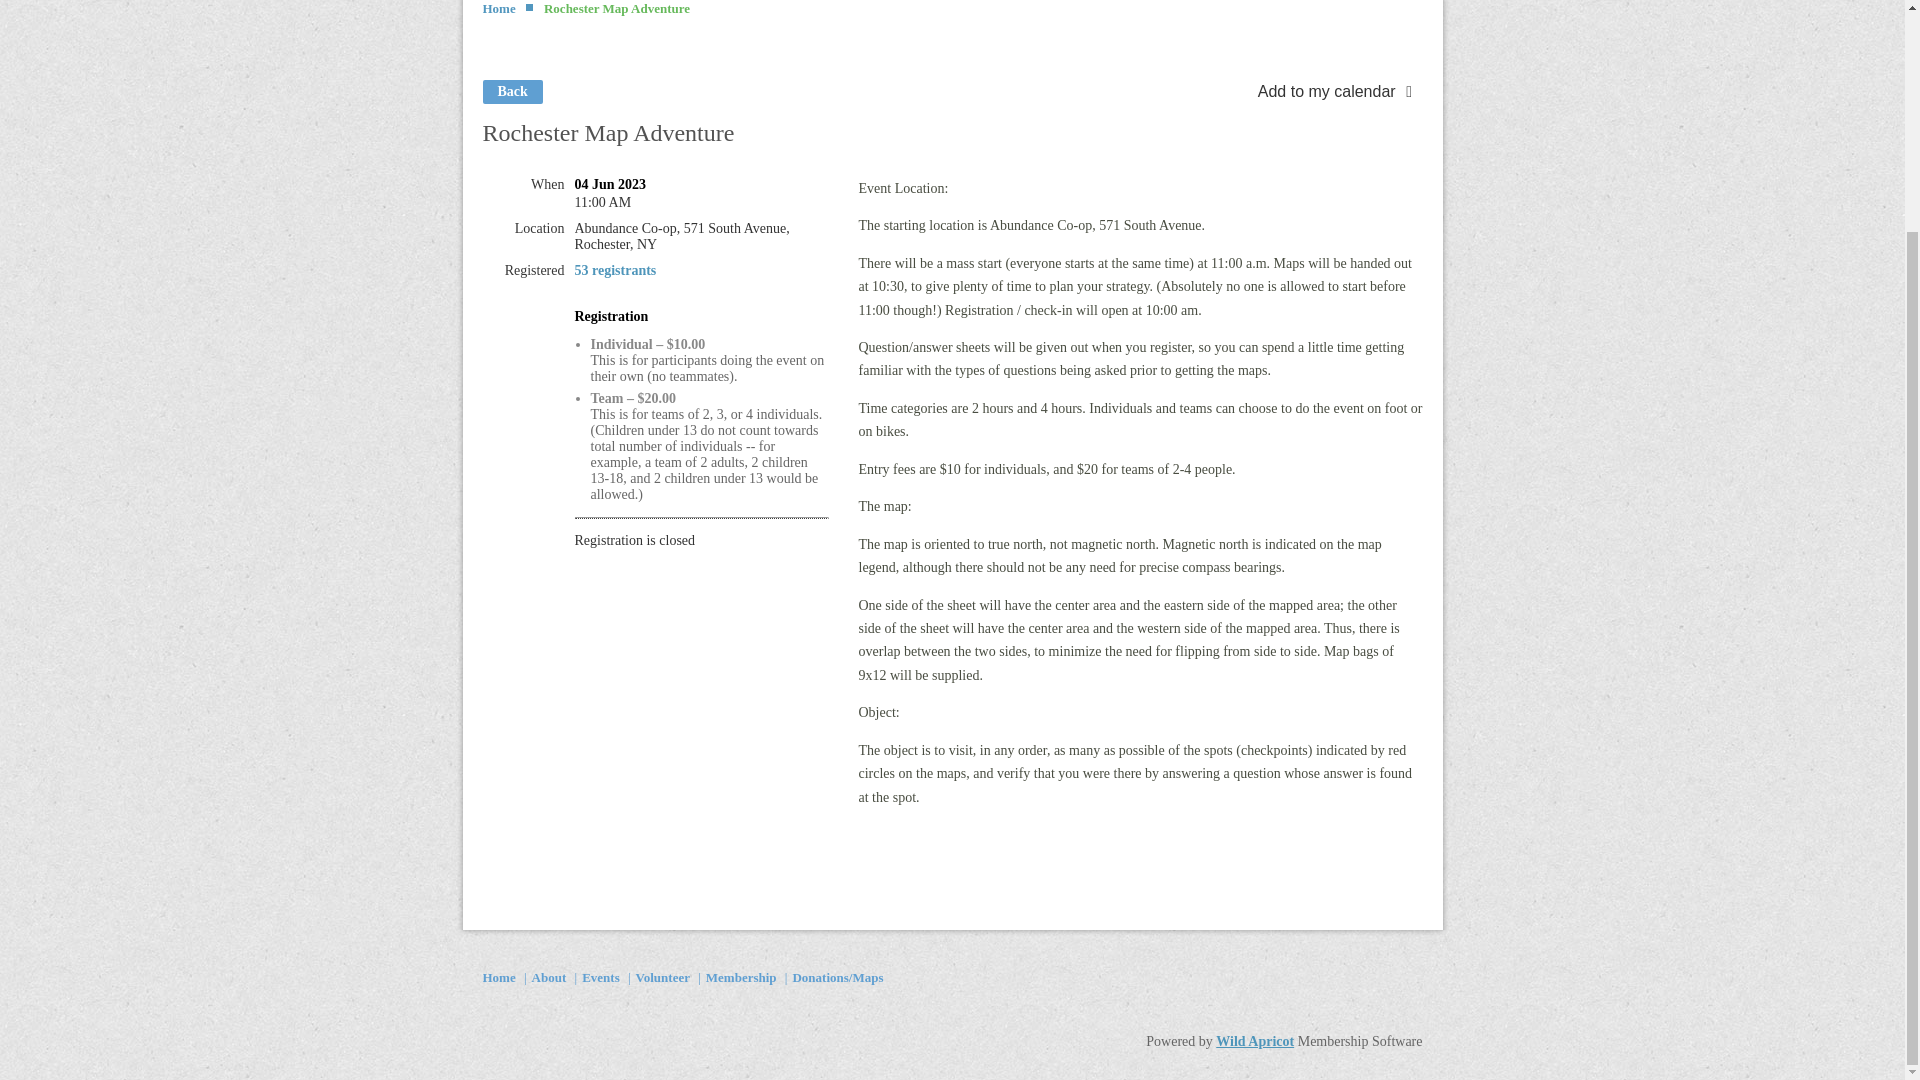 This screenshot has width=1920, height=1080. Describe the element at coordinates (548, 976) in the screenshot. I see `About` at that location.